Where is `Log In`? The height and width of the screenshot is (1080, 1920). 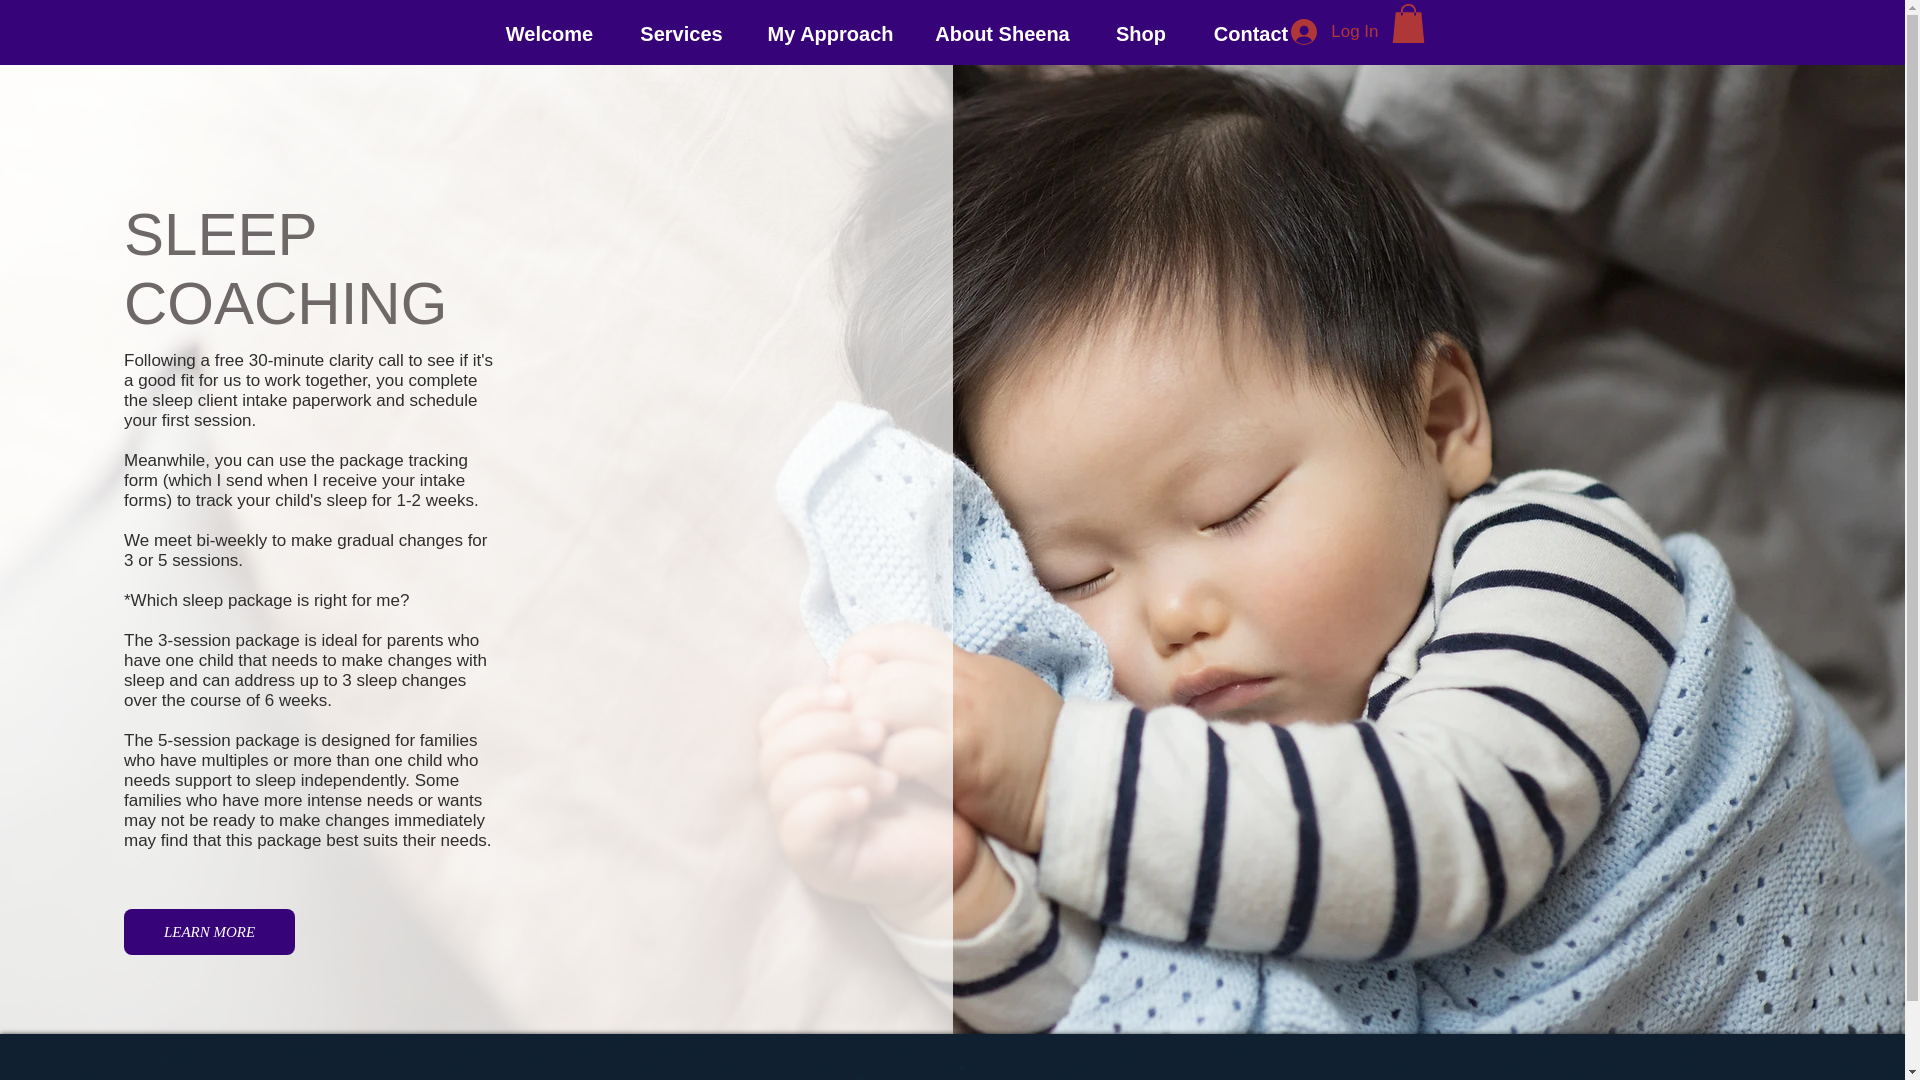 Log In is located at coordinates (1334, 31).